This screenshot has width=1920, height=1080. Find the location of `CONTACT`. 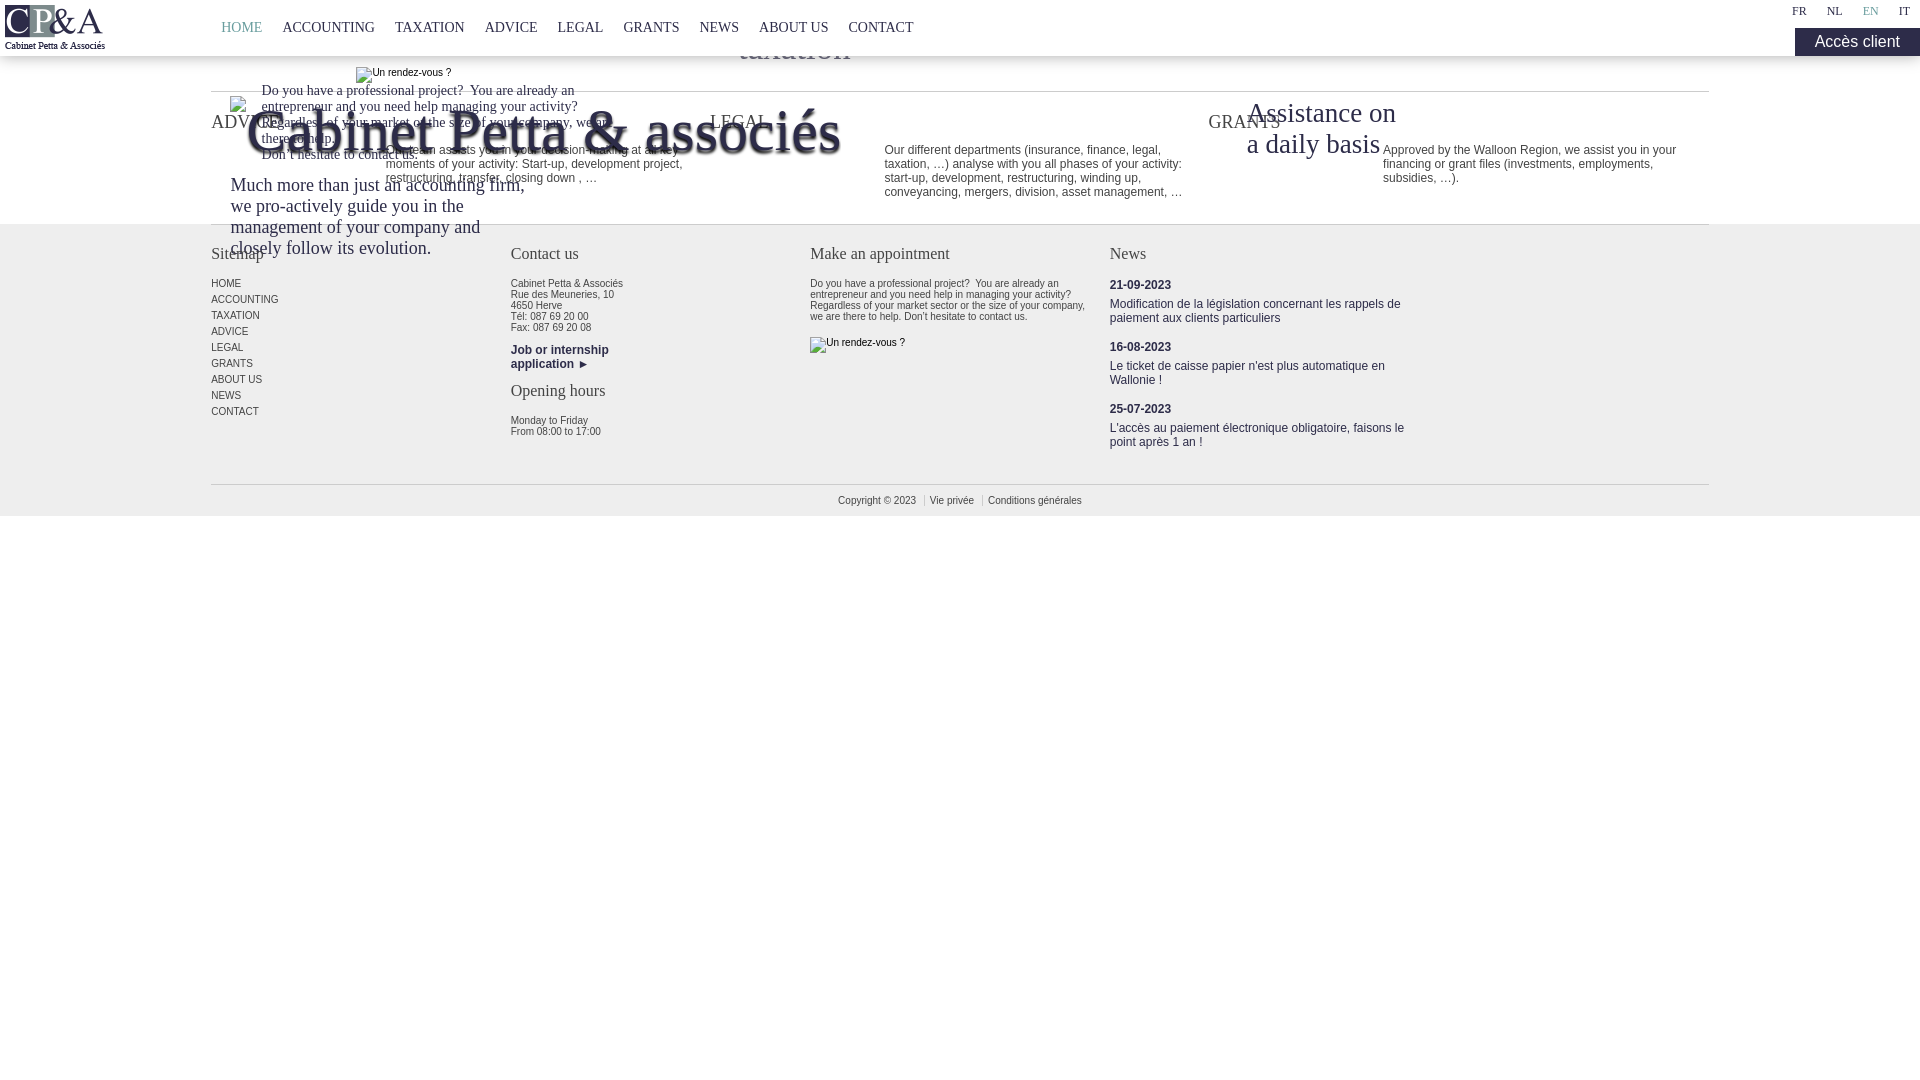

CONTACT is located at coordinates (361, 412).